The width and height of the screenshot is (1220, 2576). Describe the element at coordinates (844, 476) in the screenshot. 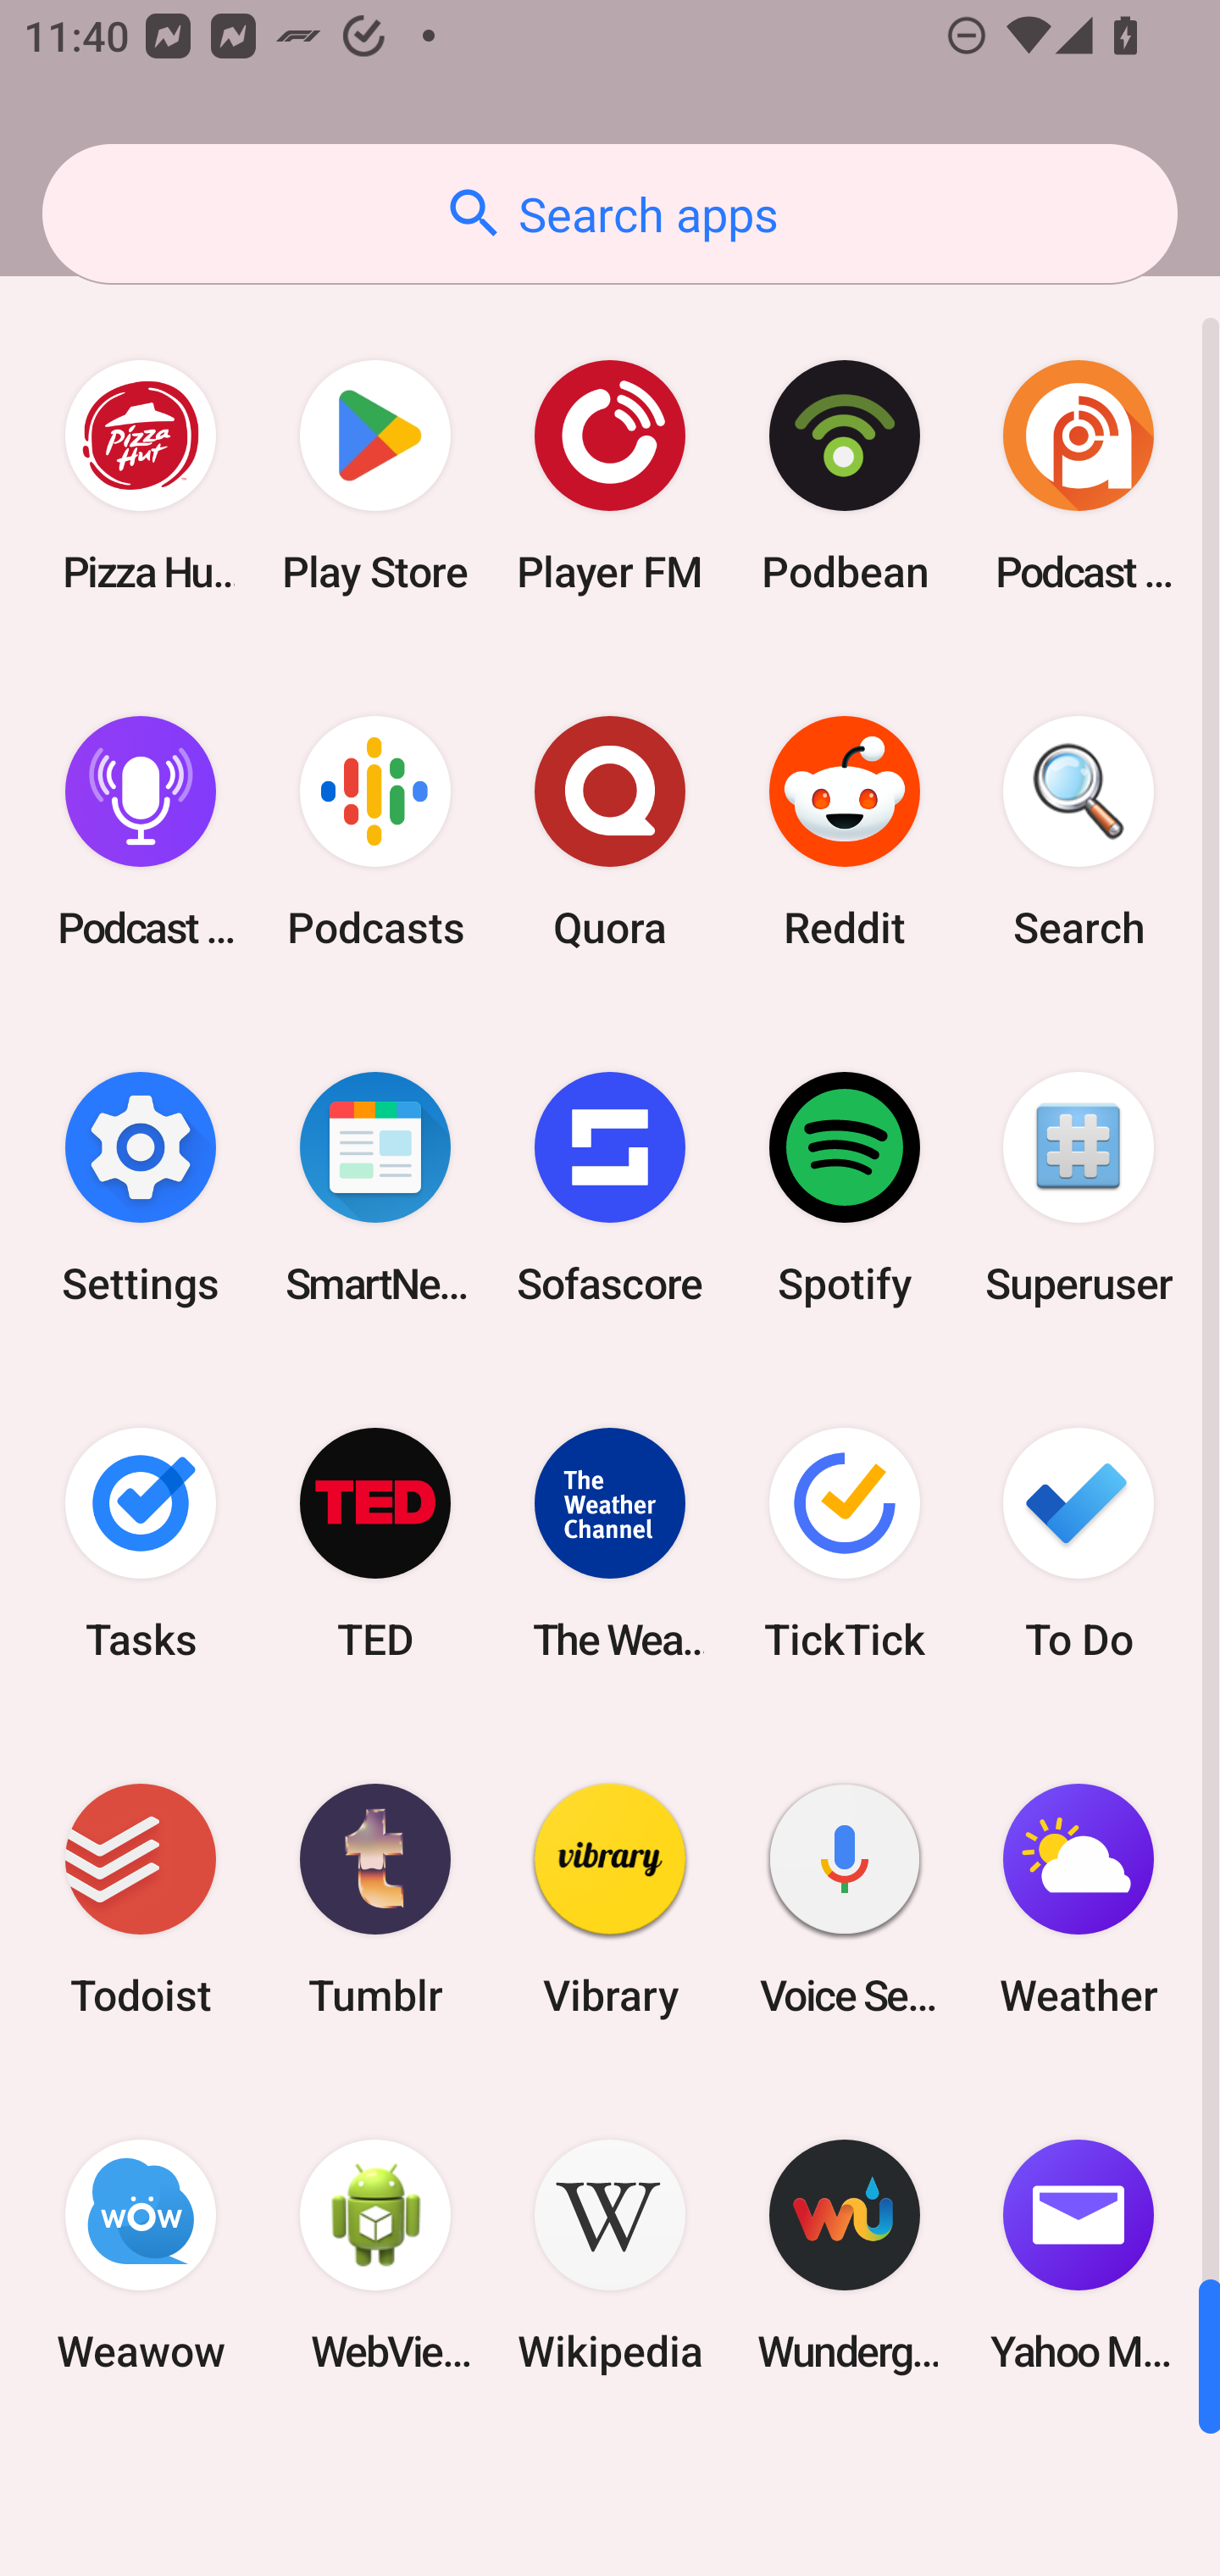

I see `Podbean` at that location.